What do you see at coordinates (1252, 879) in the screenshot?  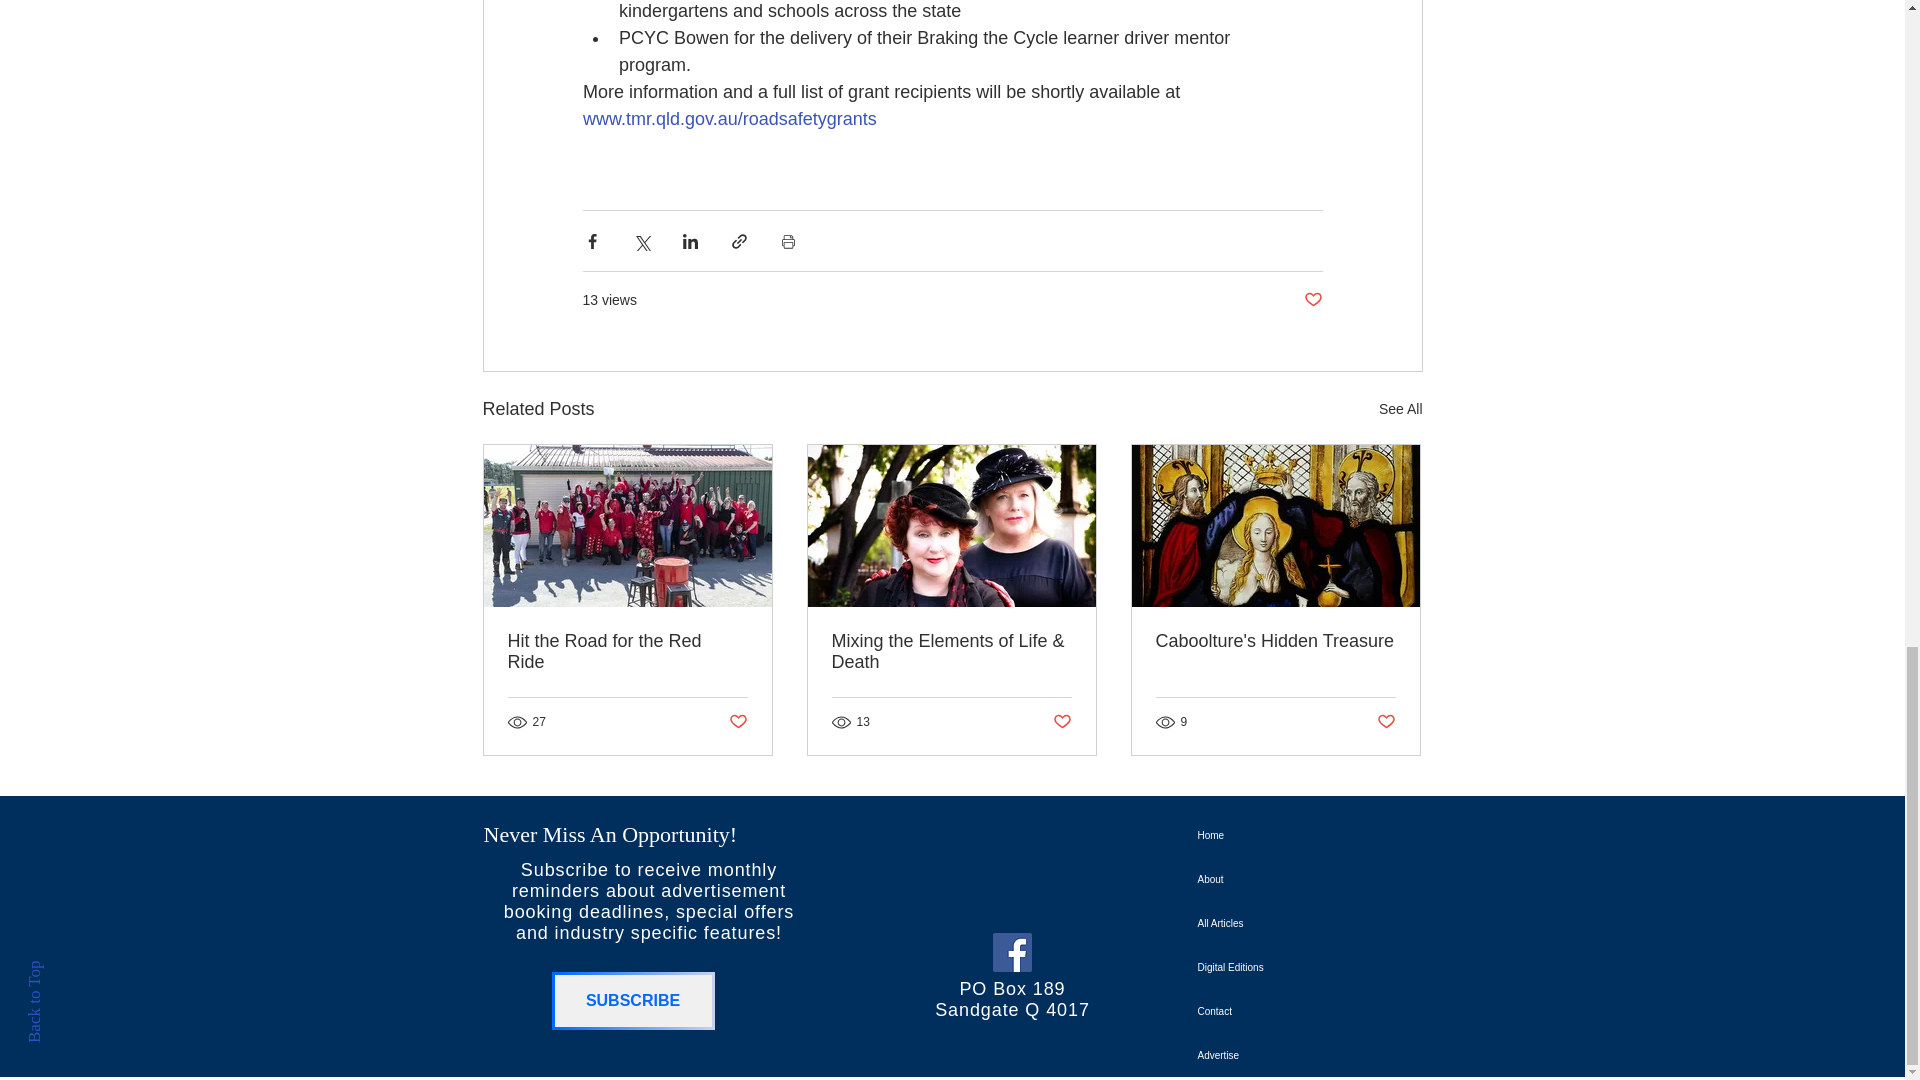 I see `About` at bounding box center [1252, 879].